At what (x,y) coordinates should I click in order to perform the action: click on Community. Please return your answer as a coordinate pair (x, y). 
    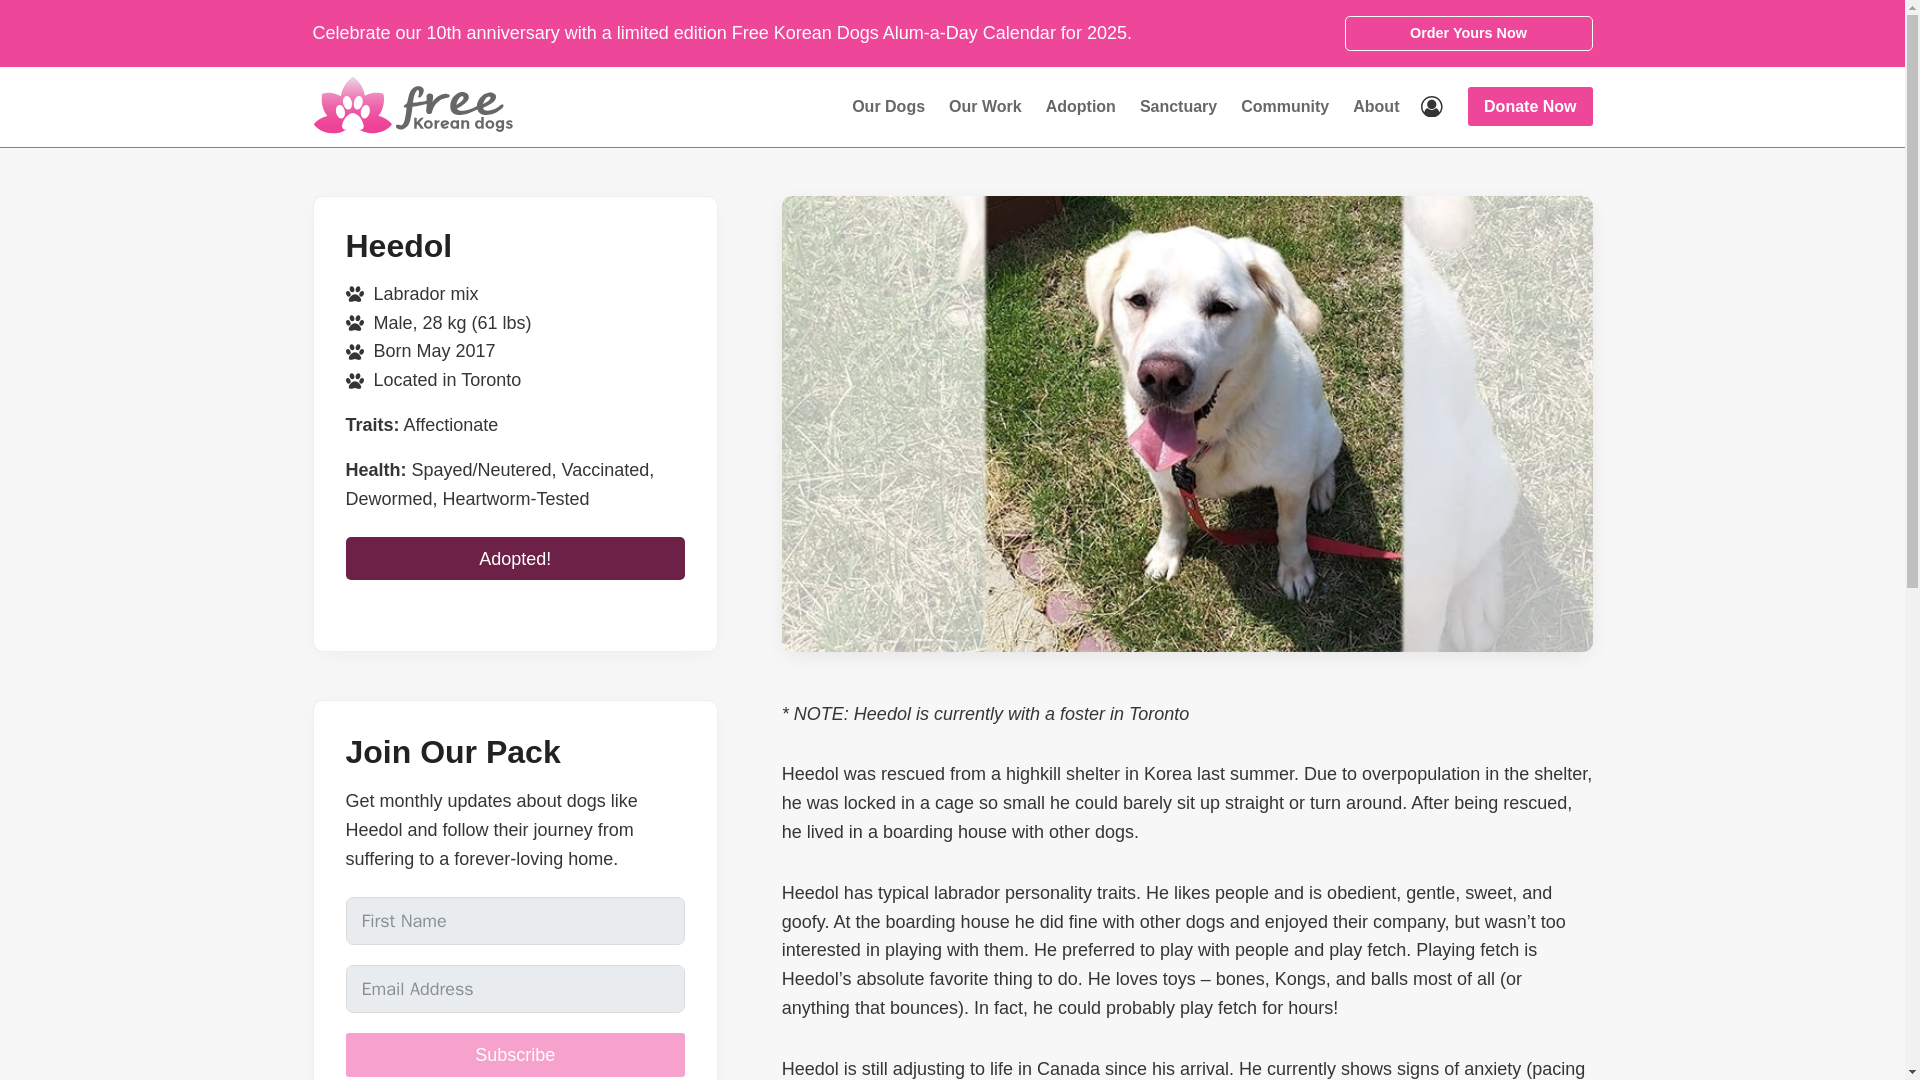
    Looking at the image, I should click on (1284, 106).